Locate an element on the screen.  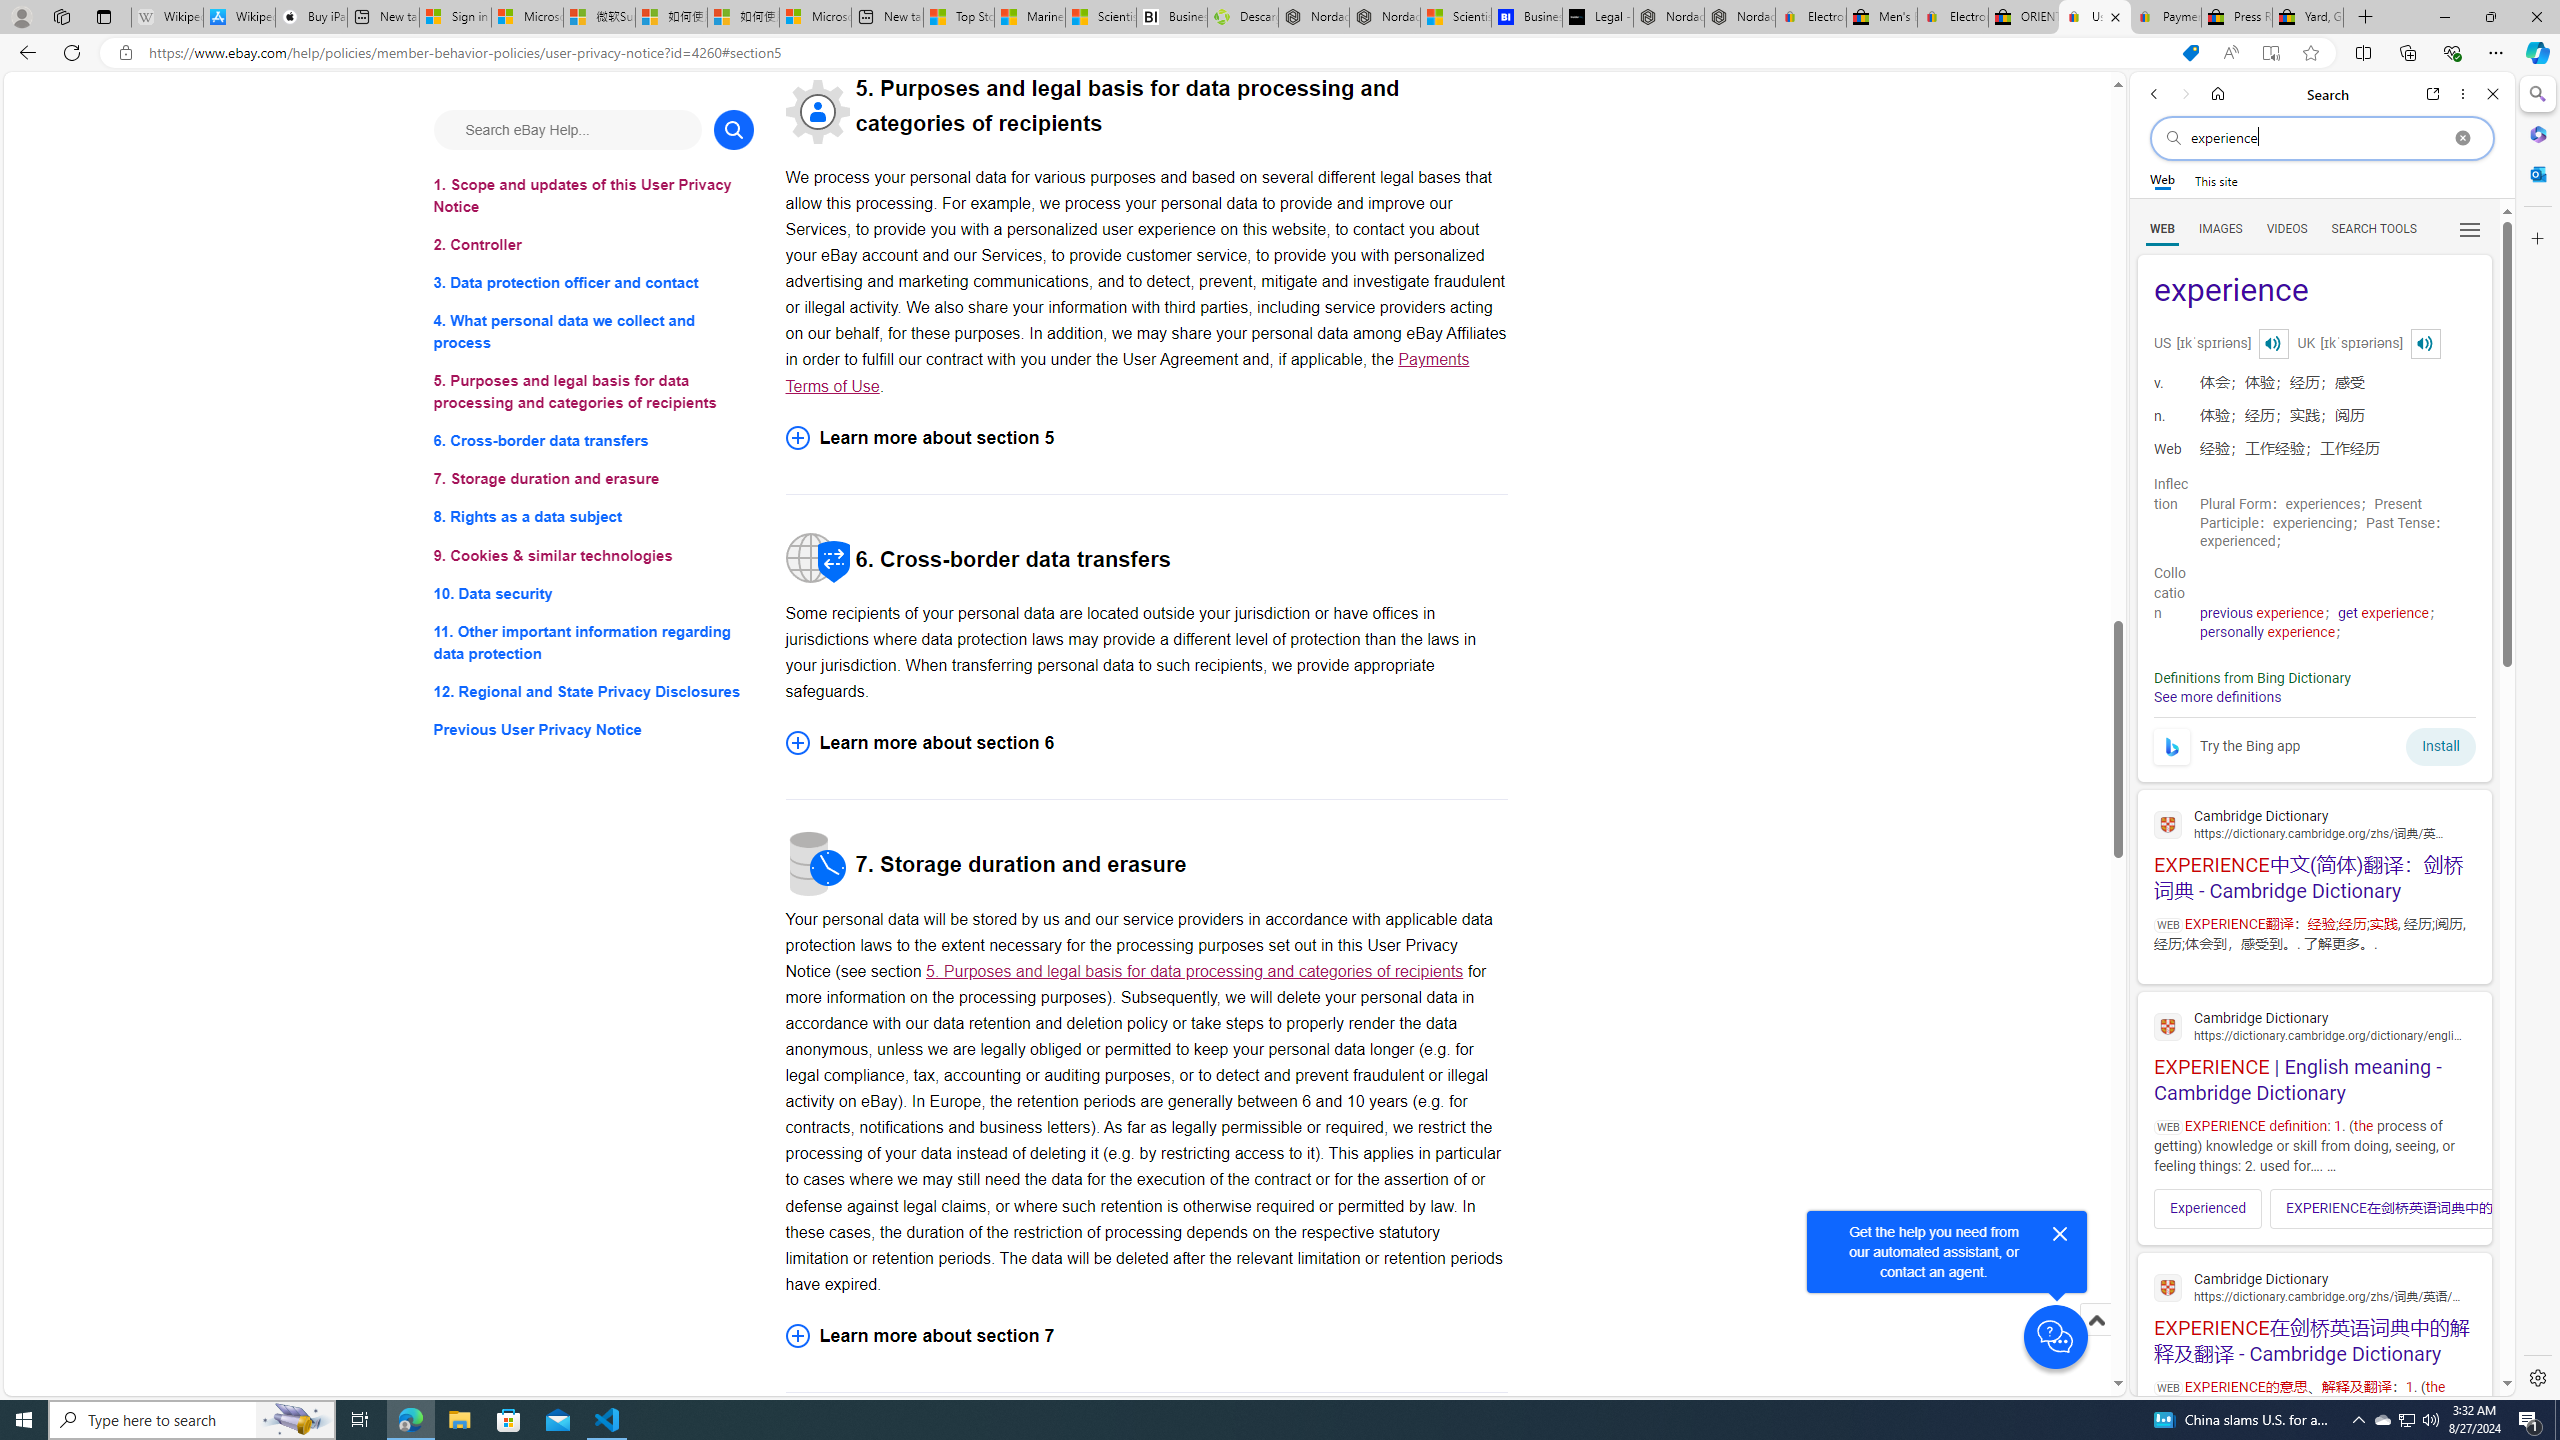
3. Data protection officer and contact is located at coordinates (594, 284).